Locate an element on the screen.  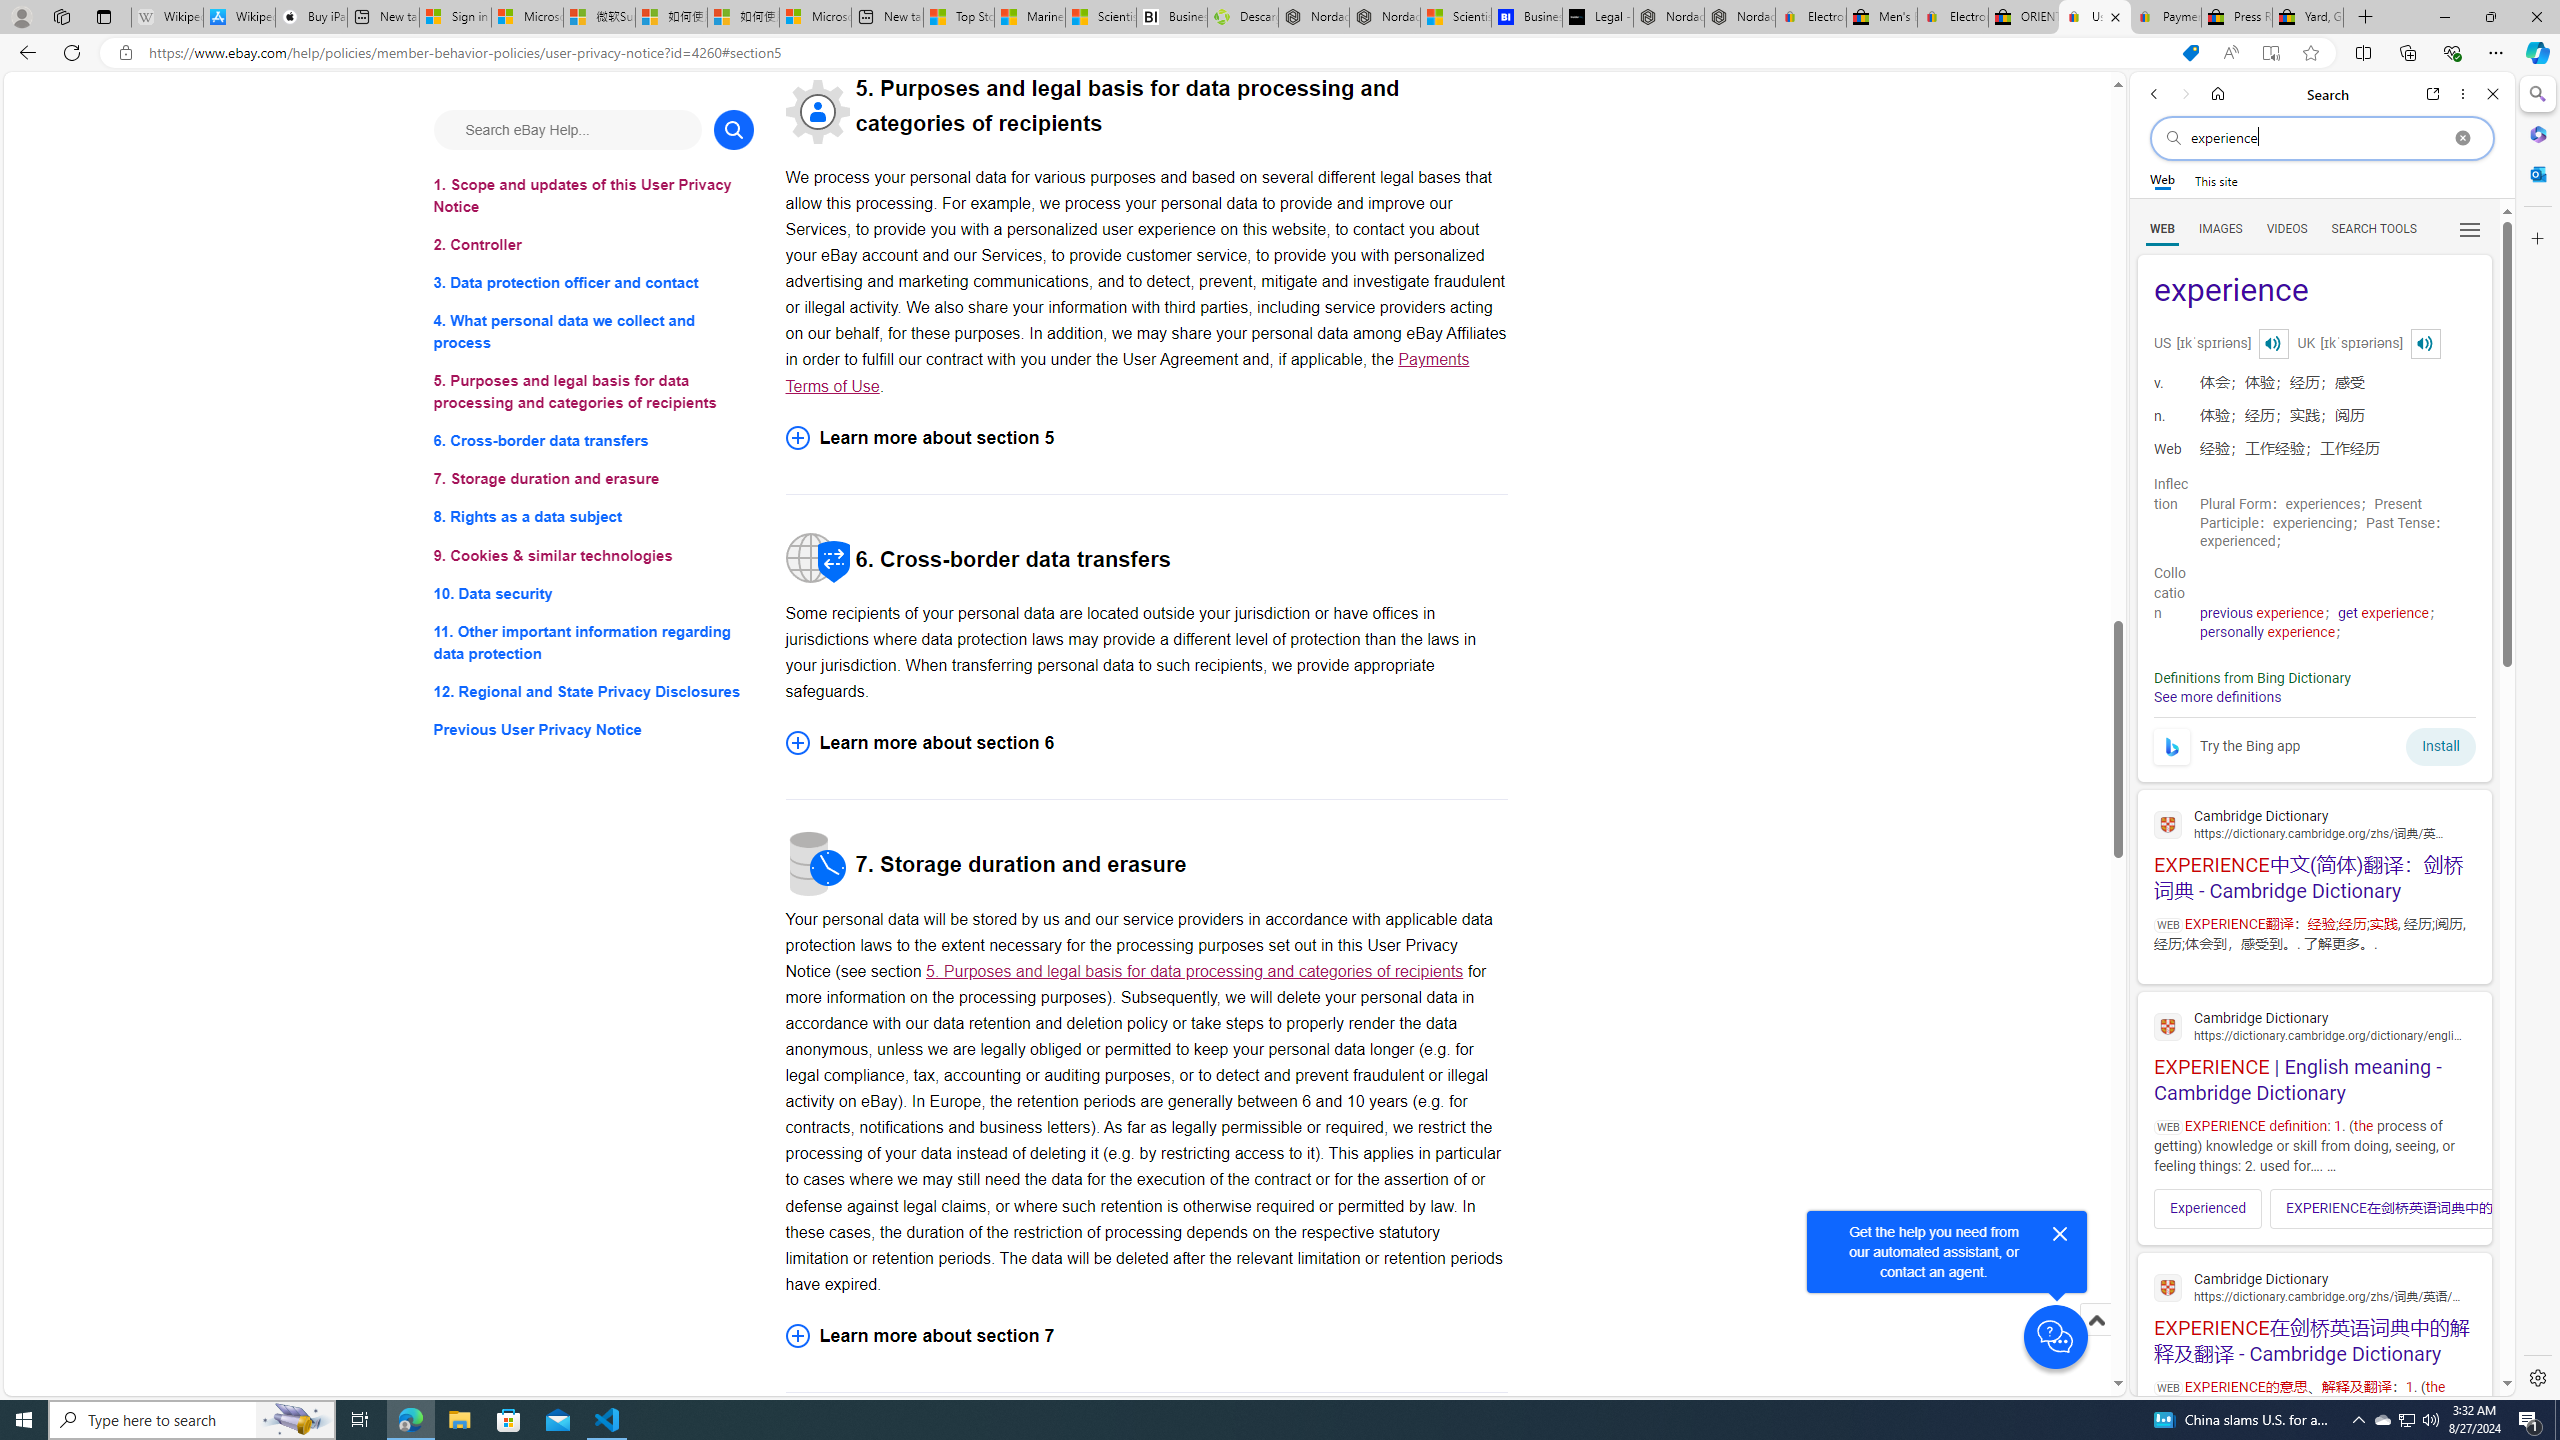
3. Data protection officer and contact is located at coordinates (594, 284).